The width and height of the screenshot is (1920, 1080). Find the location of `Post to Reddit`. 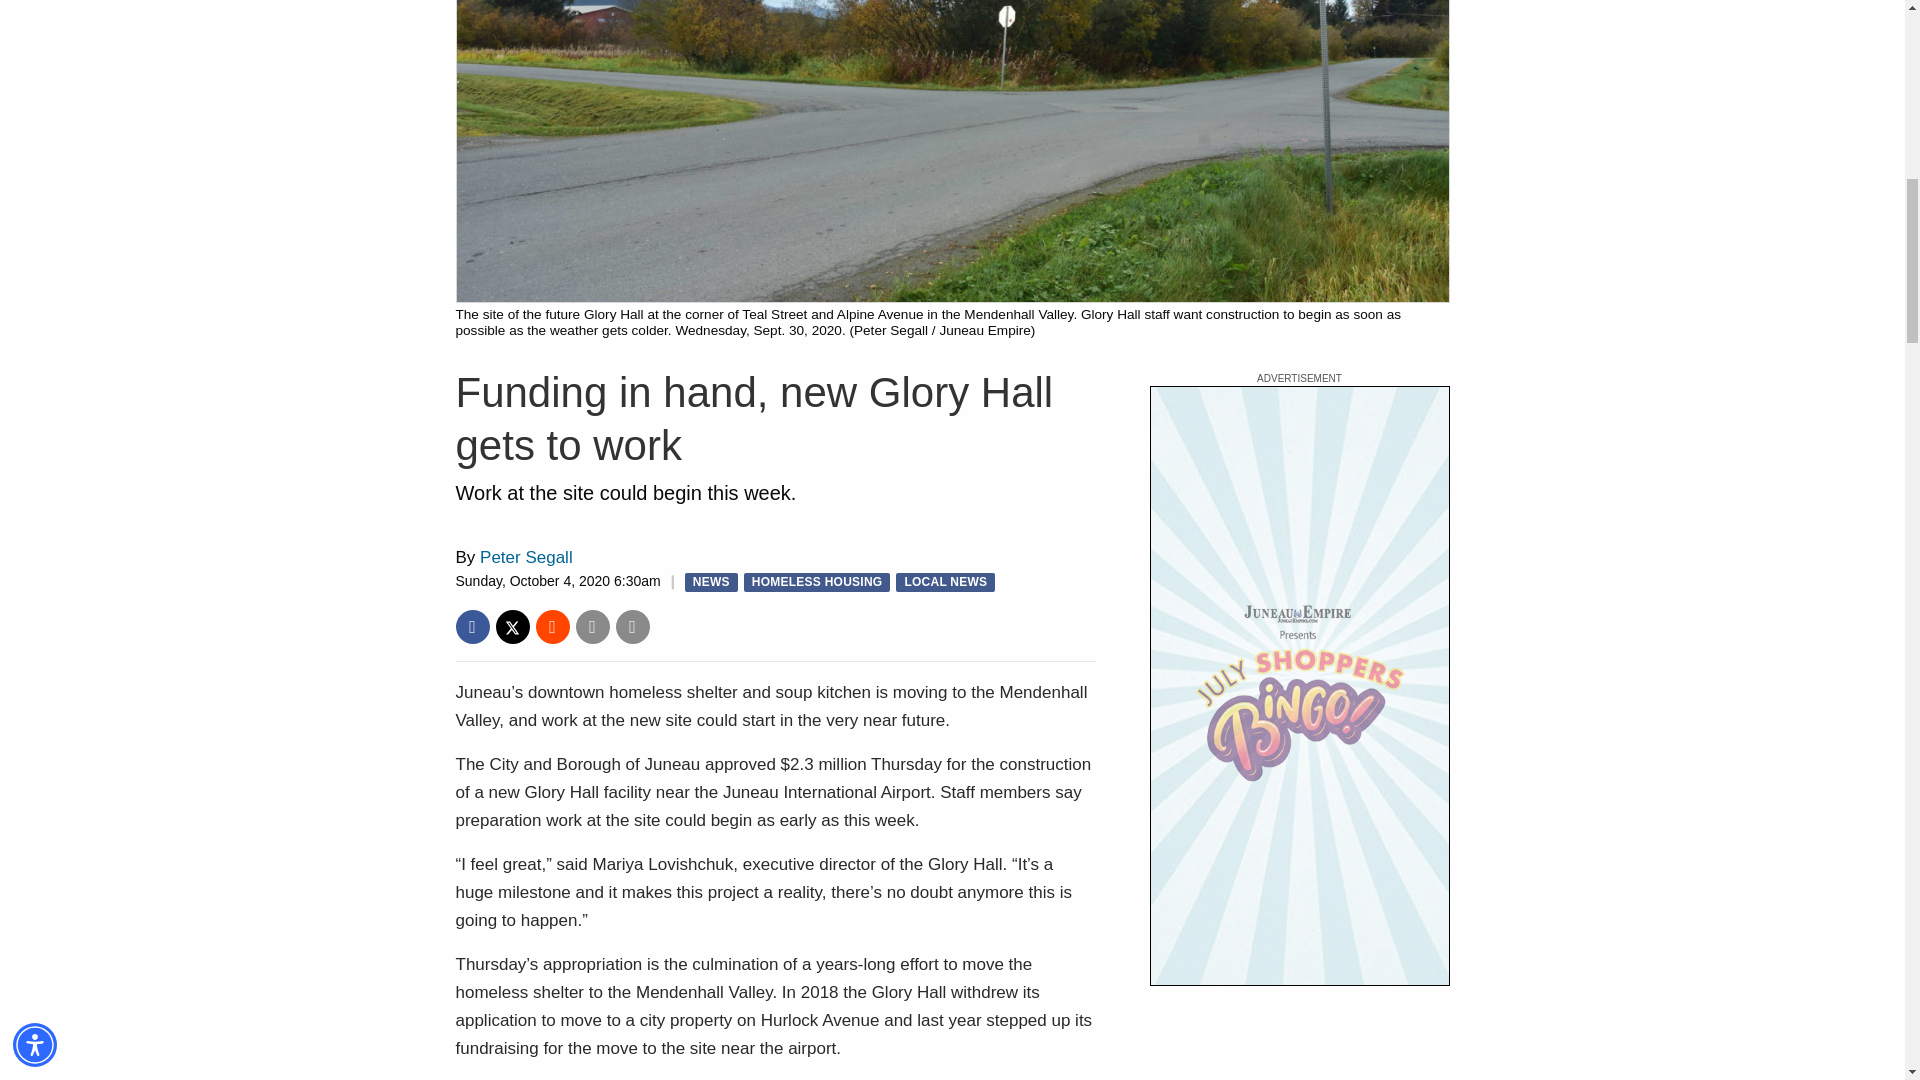

Post to Reddit is located at coordinates (552, 626).